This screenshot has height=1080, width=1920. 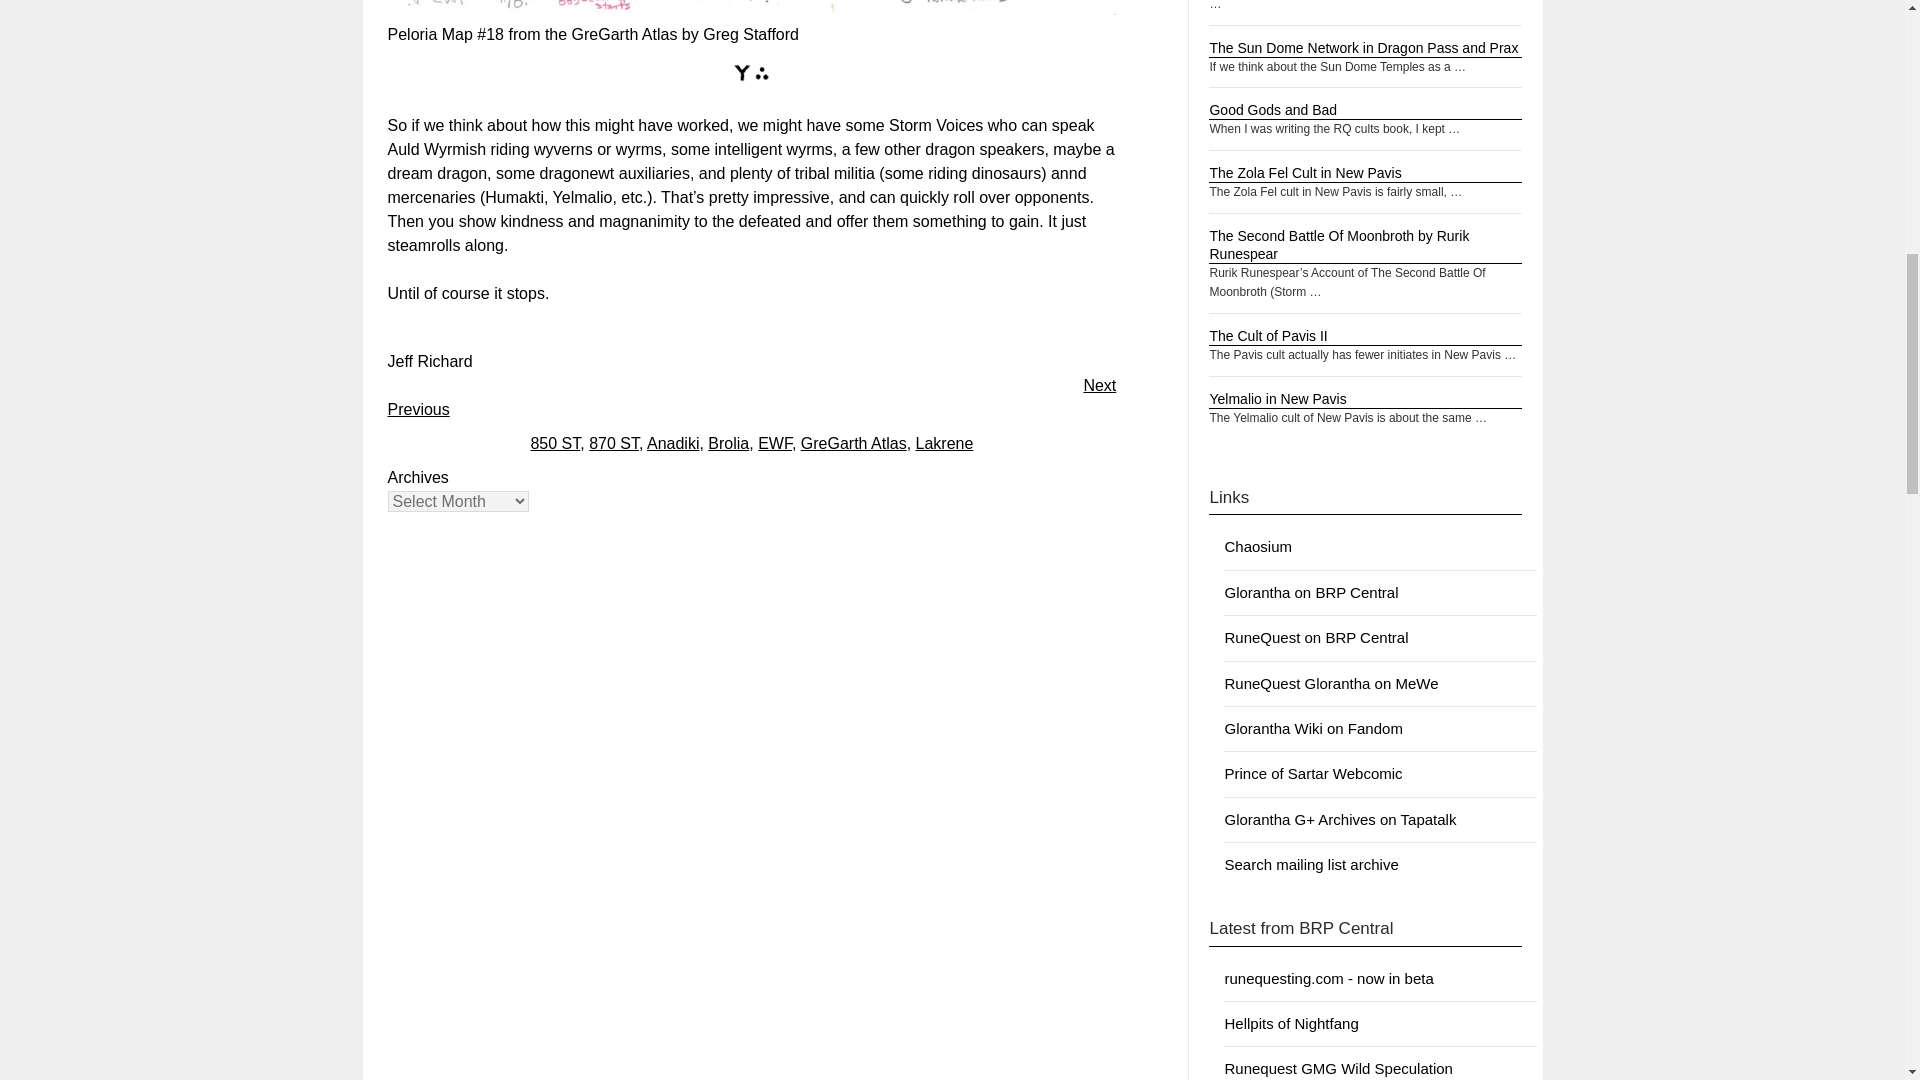 What do you see at coordinates (418, 408) in the screenshot?
I see `Previous` at bounding box center [418, 408].